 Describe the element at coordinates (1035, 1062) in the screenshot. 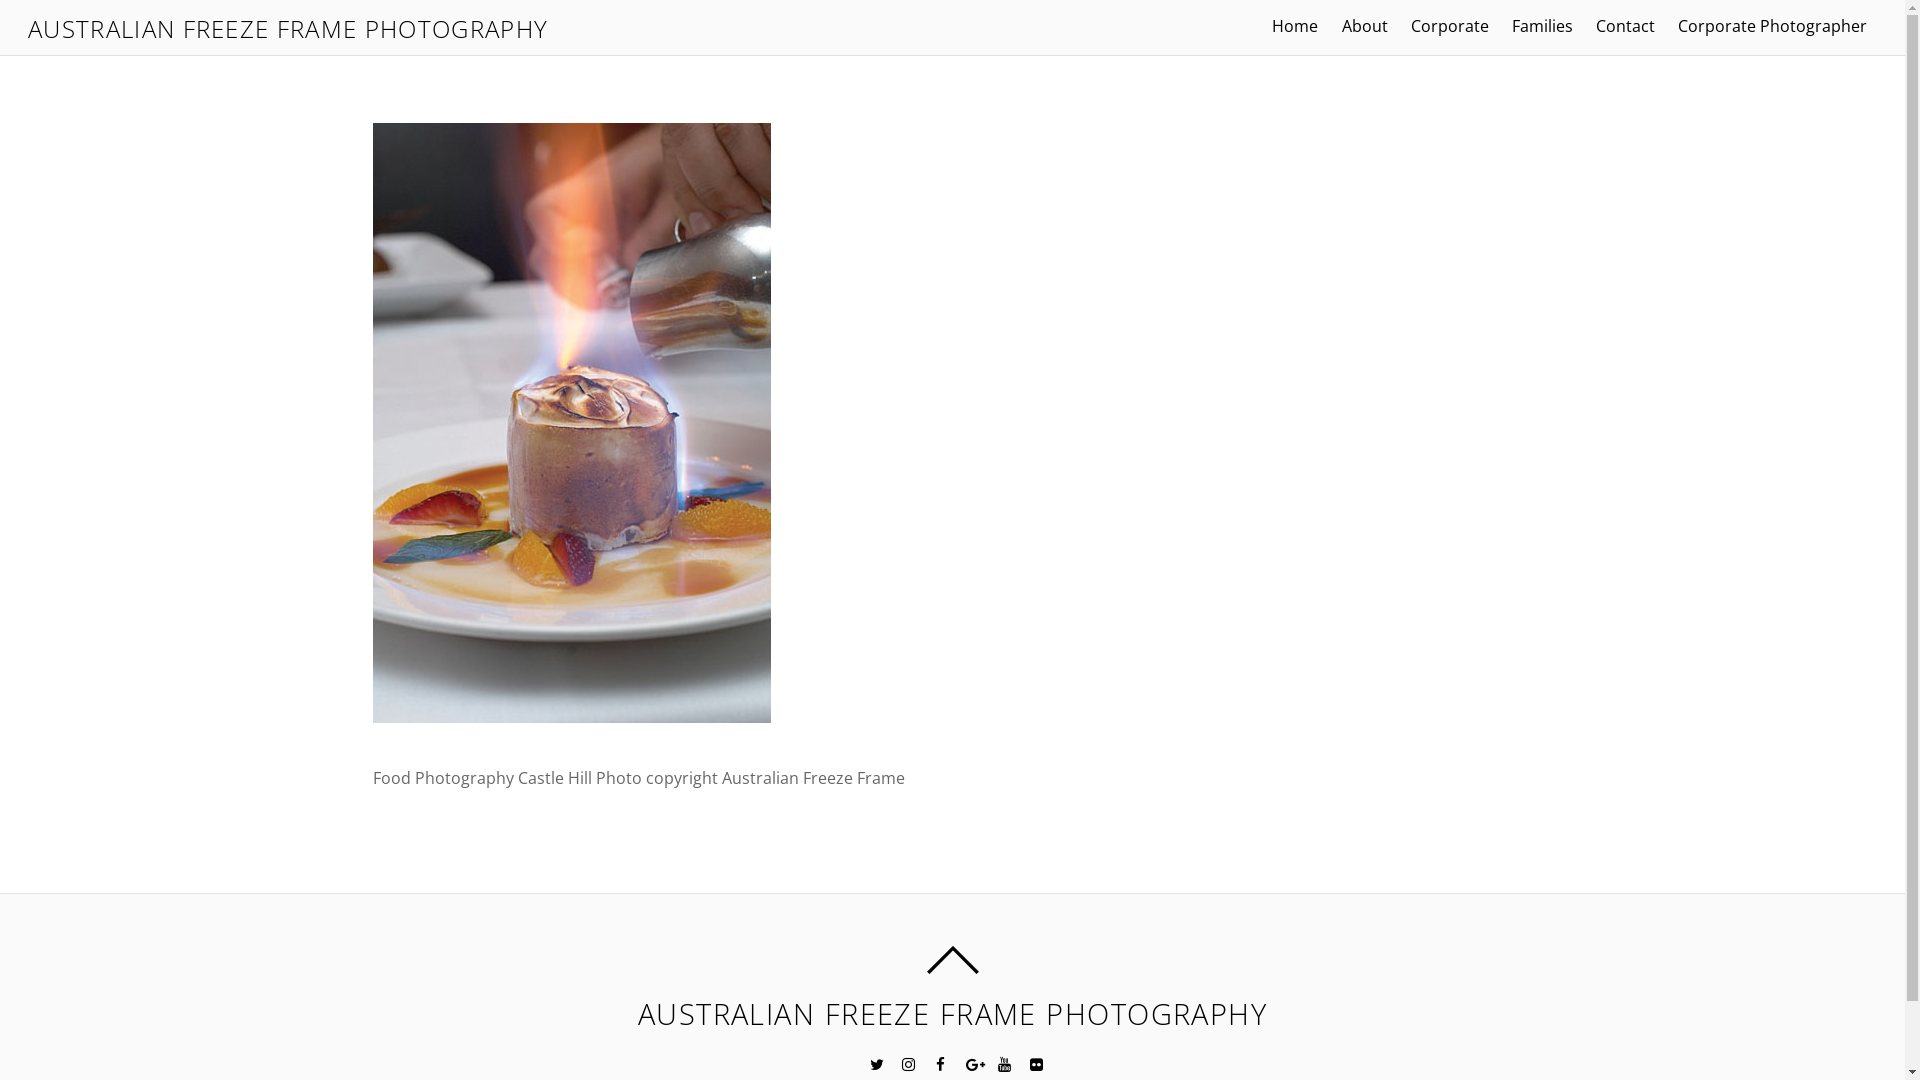

I see `Flickr` at that location.